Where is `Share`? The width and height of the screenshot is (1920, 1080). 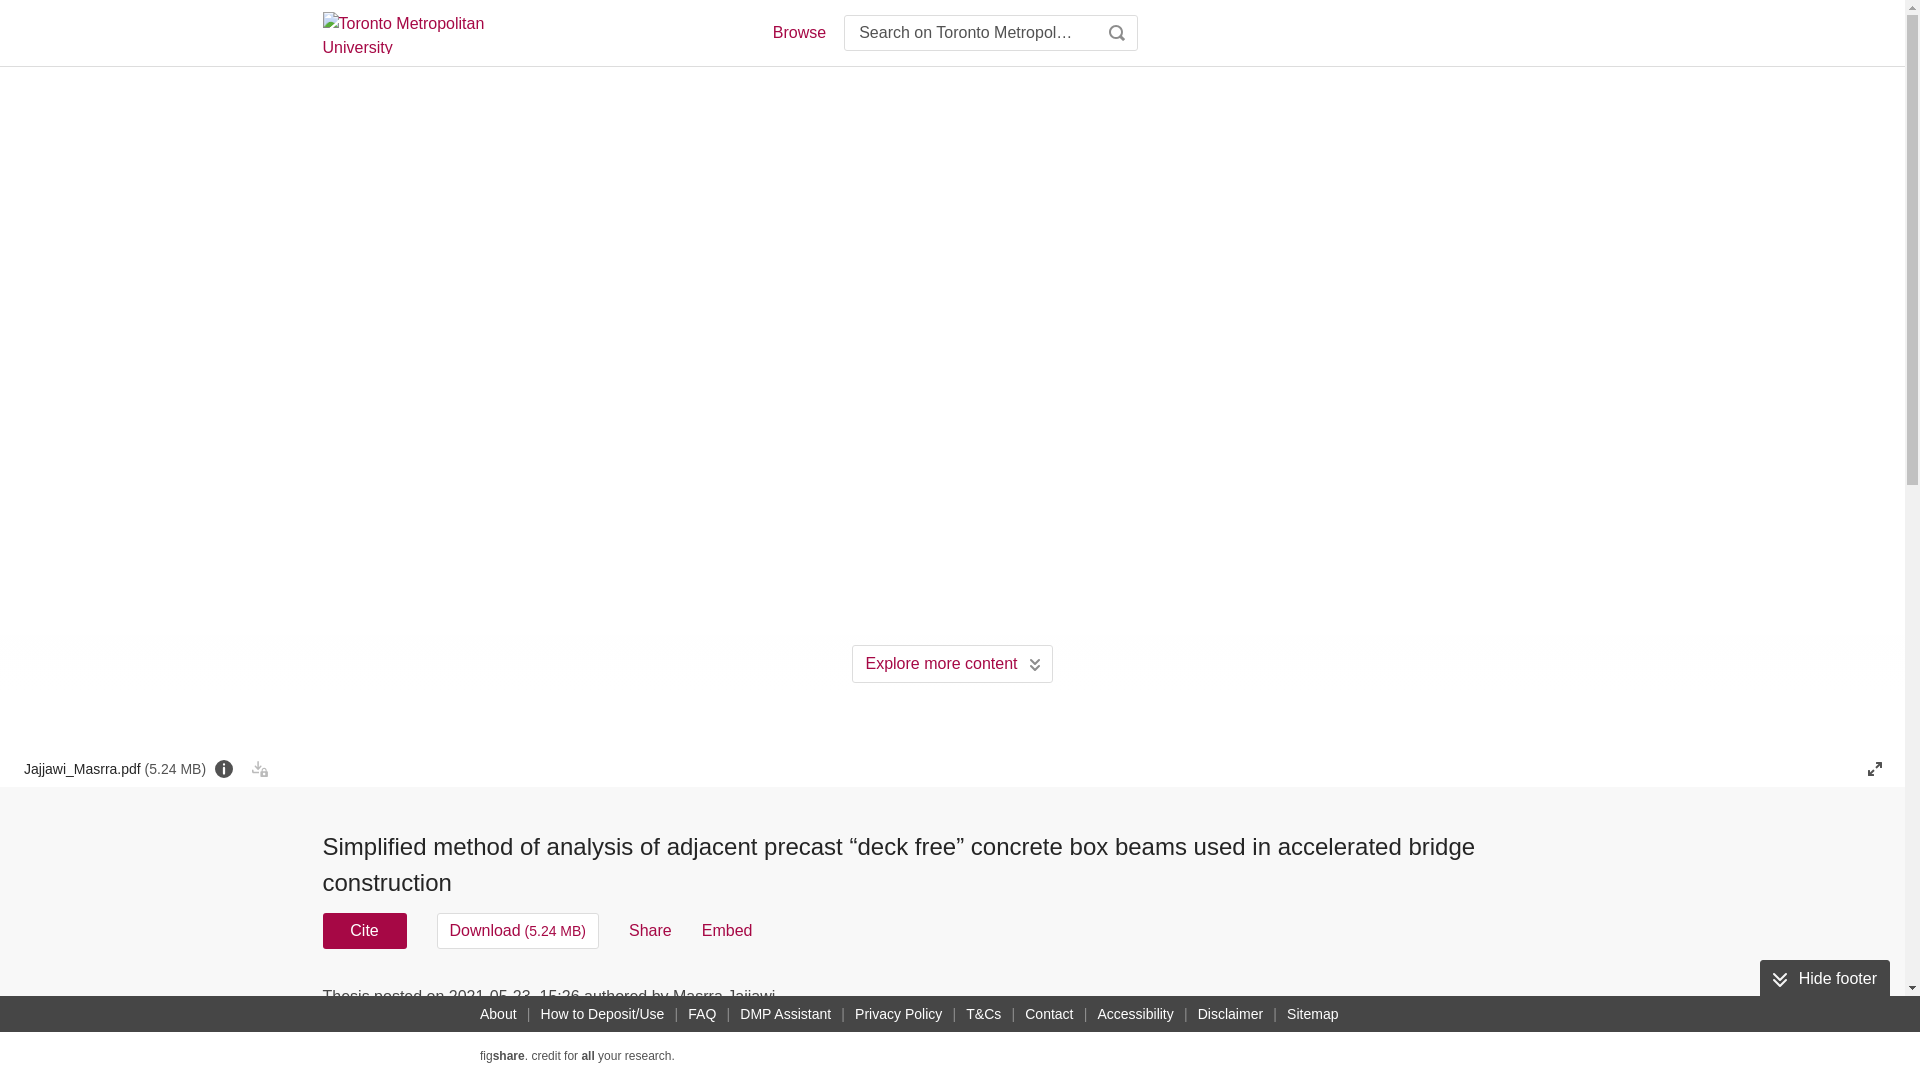 Share is located at coordinates (650, 930).